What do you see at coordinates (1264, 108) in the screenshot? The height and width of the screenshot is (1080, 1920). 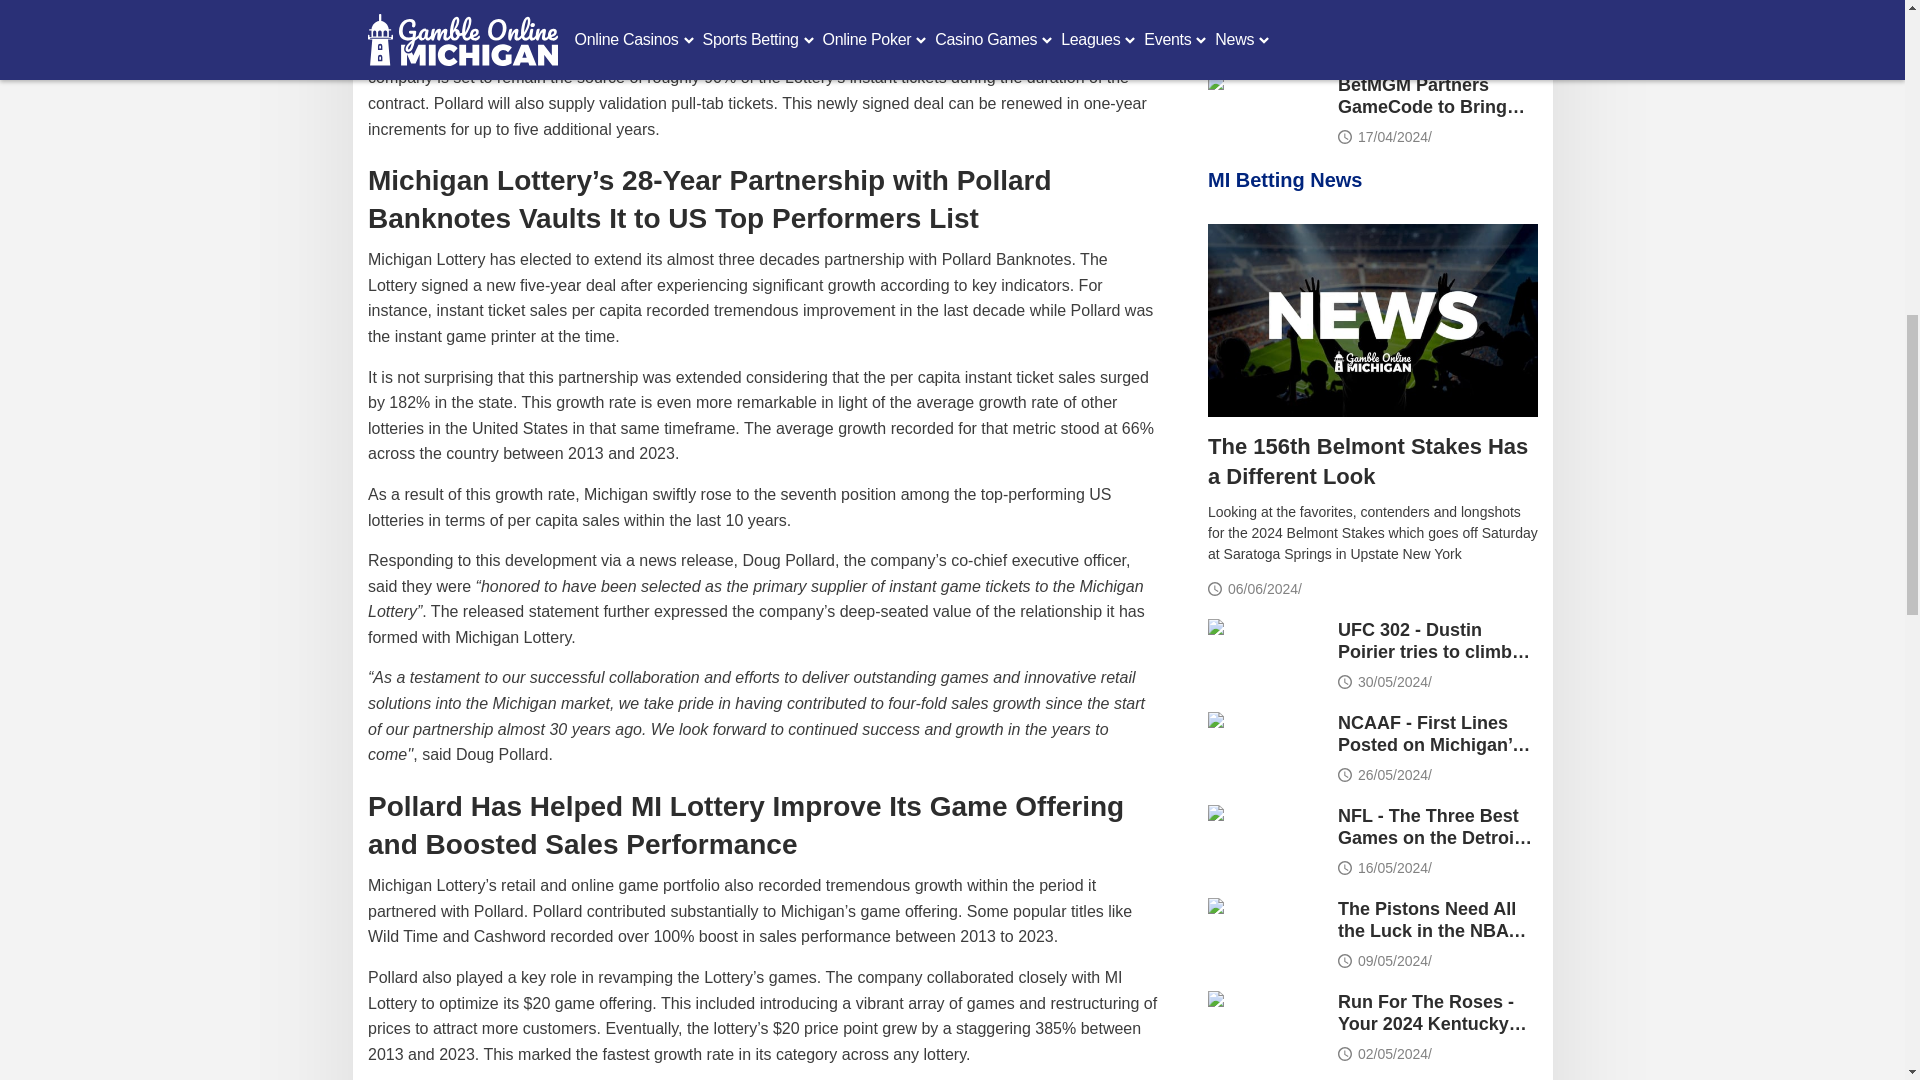 I see `News` at bounding box center [1264, 108].